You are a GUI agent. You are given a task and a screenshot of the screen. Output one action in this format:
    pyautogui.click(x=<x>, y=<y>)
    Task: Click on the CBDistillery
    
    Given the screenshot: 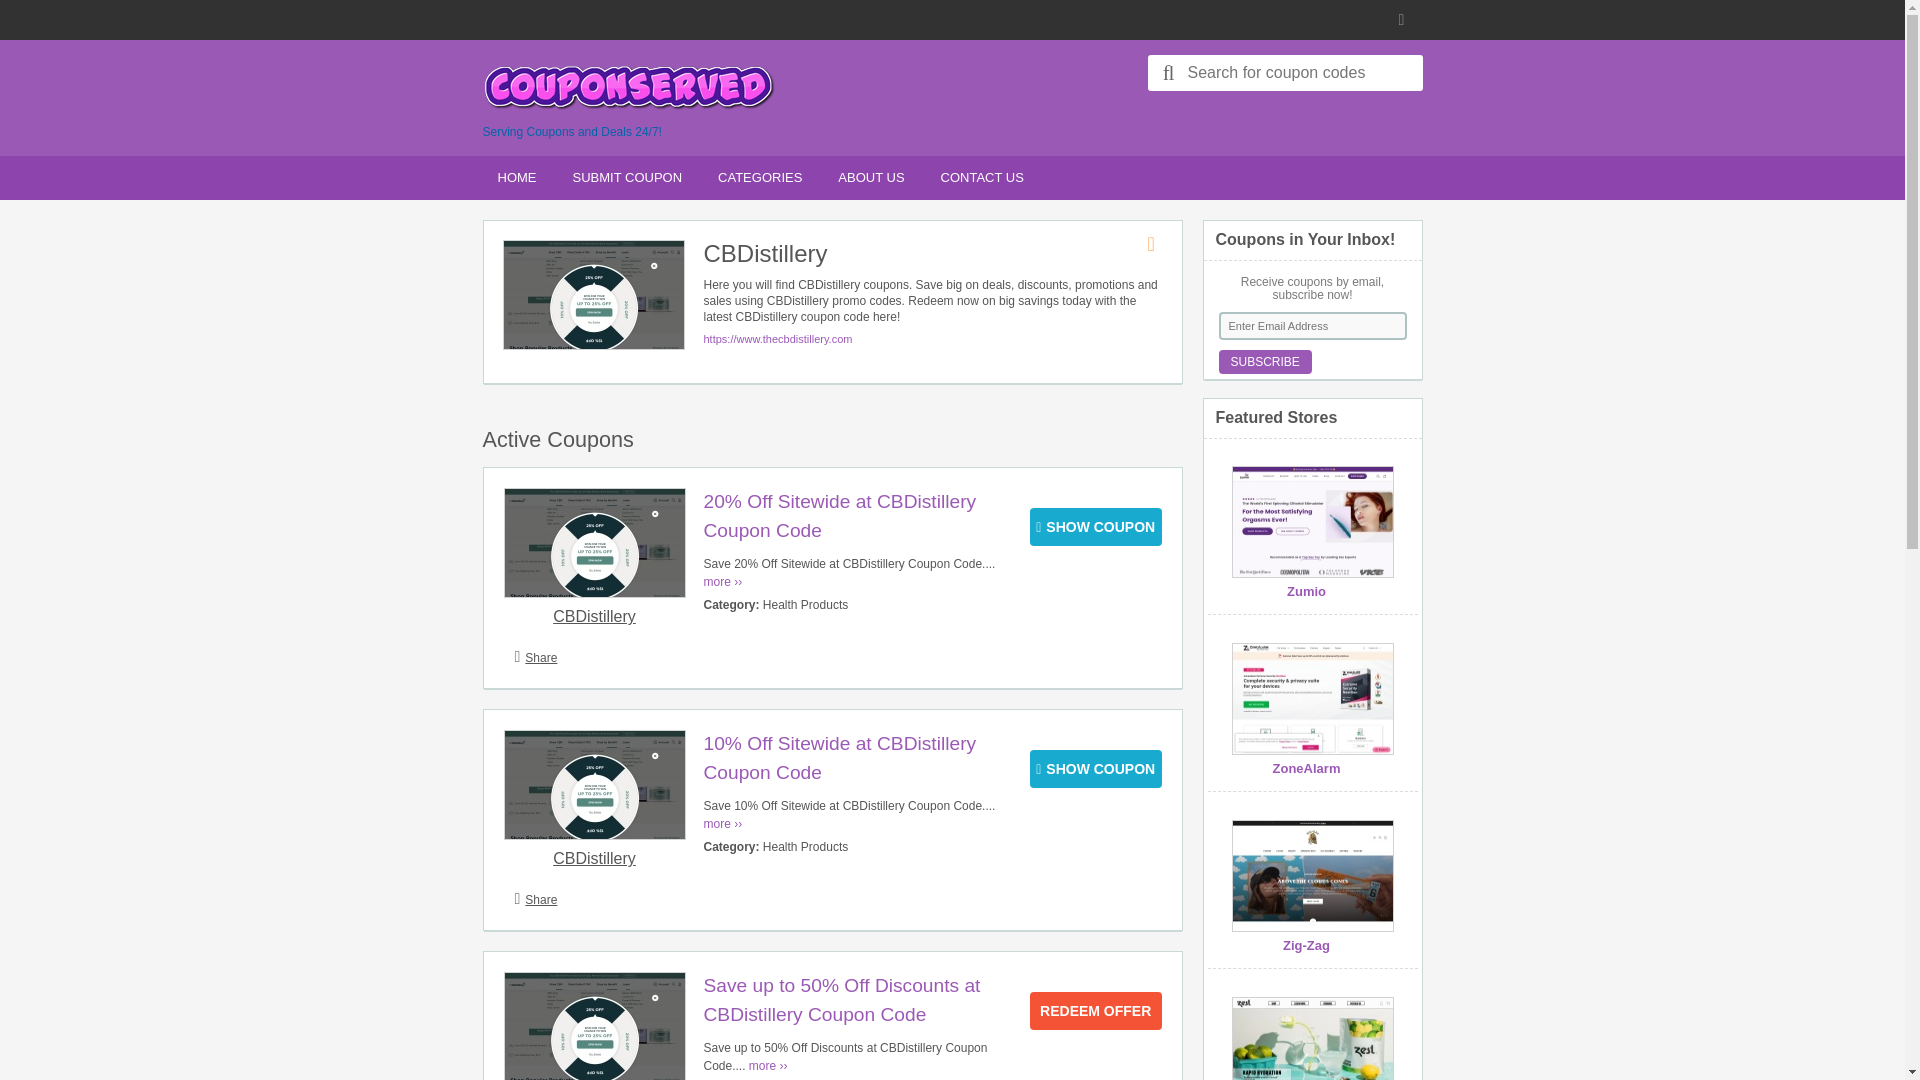 What is the action you would take?
    pyautogui.click(x=594, y=616)
    